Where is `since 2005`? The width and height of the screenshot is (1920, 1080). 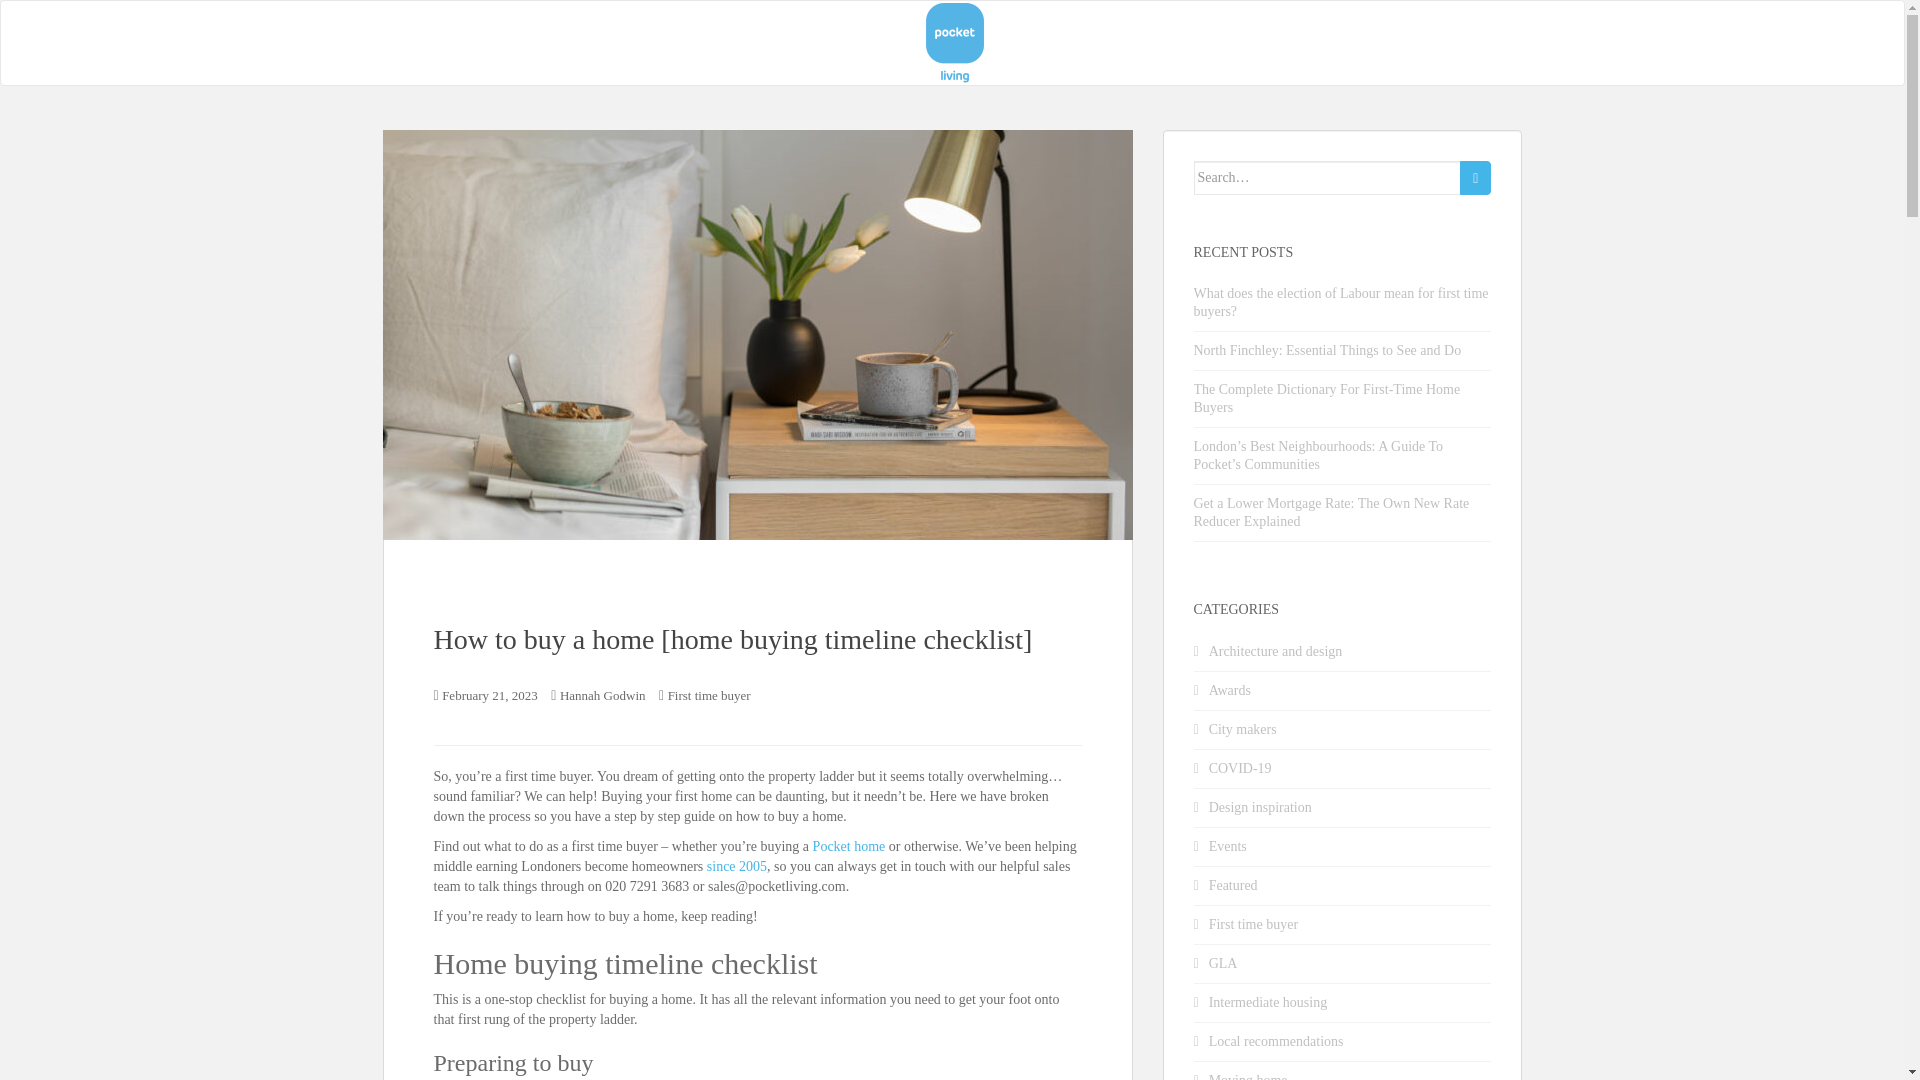
since 2005 is located at coordinates (736, 866).